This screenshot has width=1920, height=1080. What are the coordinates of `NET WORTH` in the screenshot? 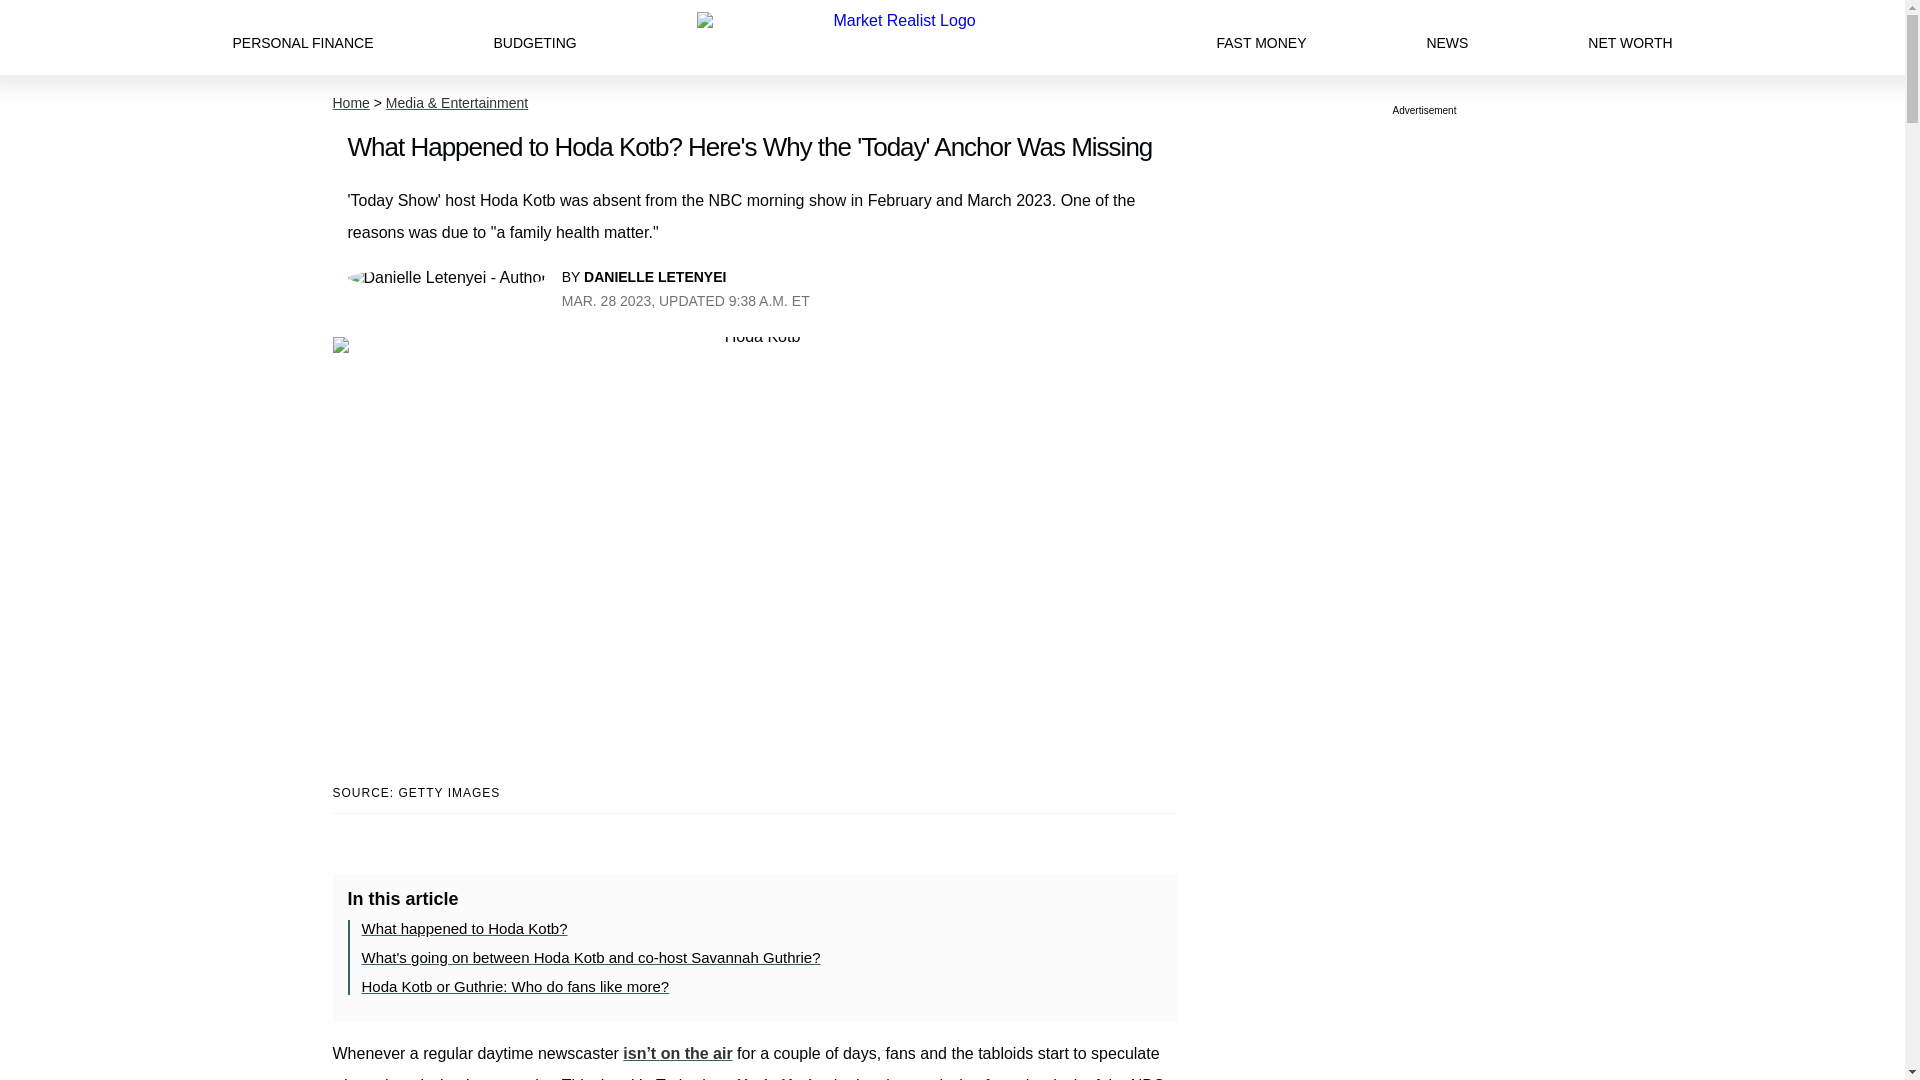 It's located at (1630, 37).